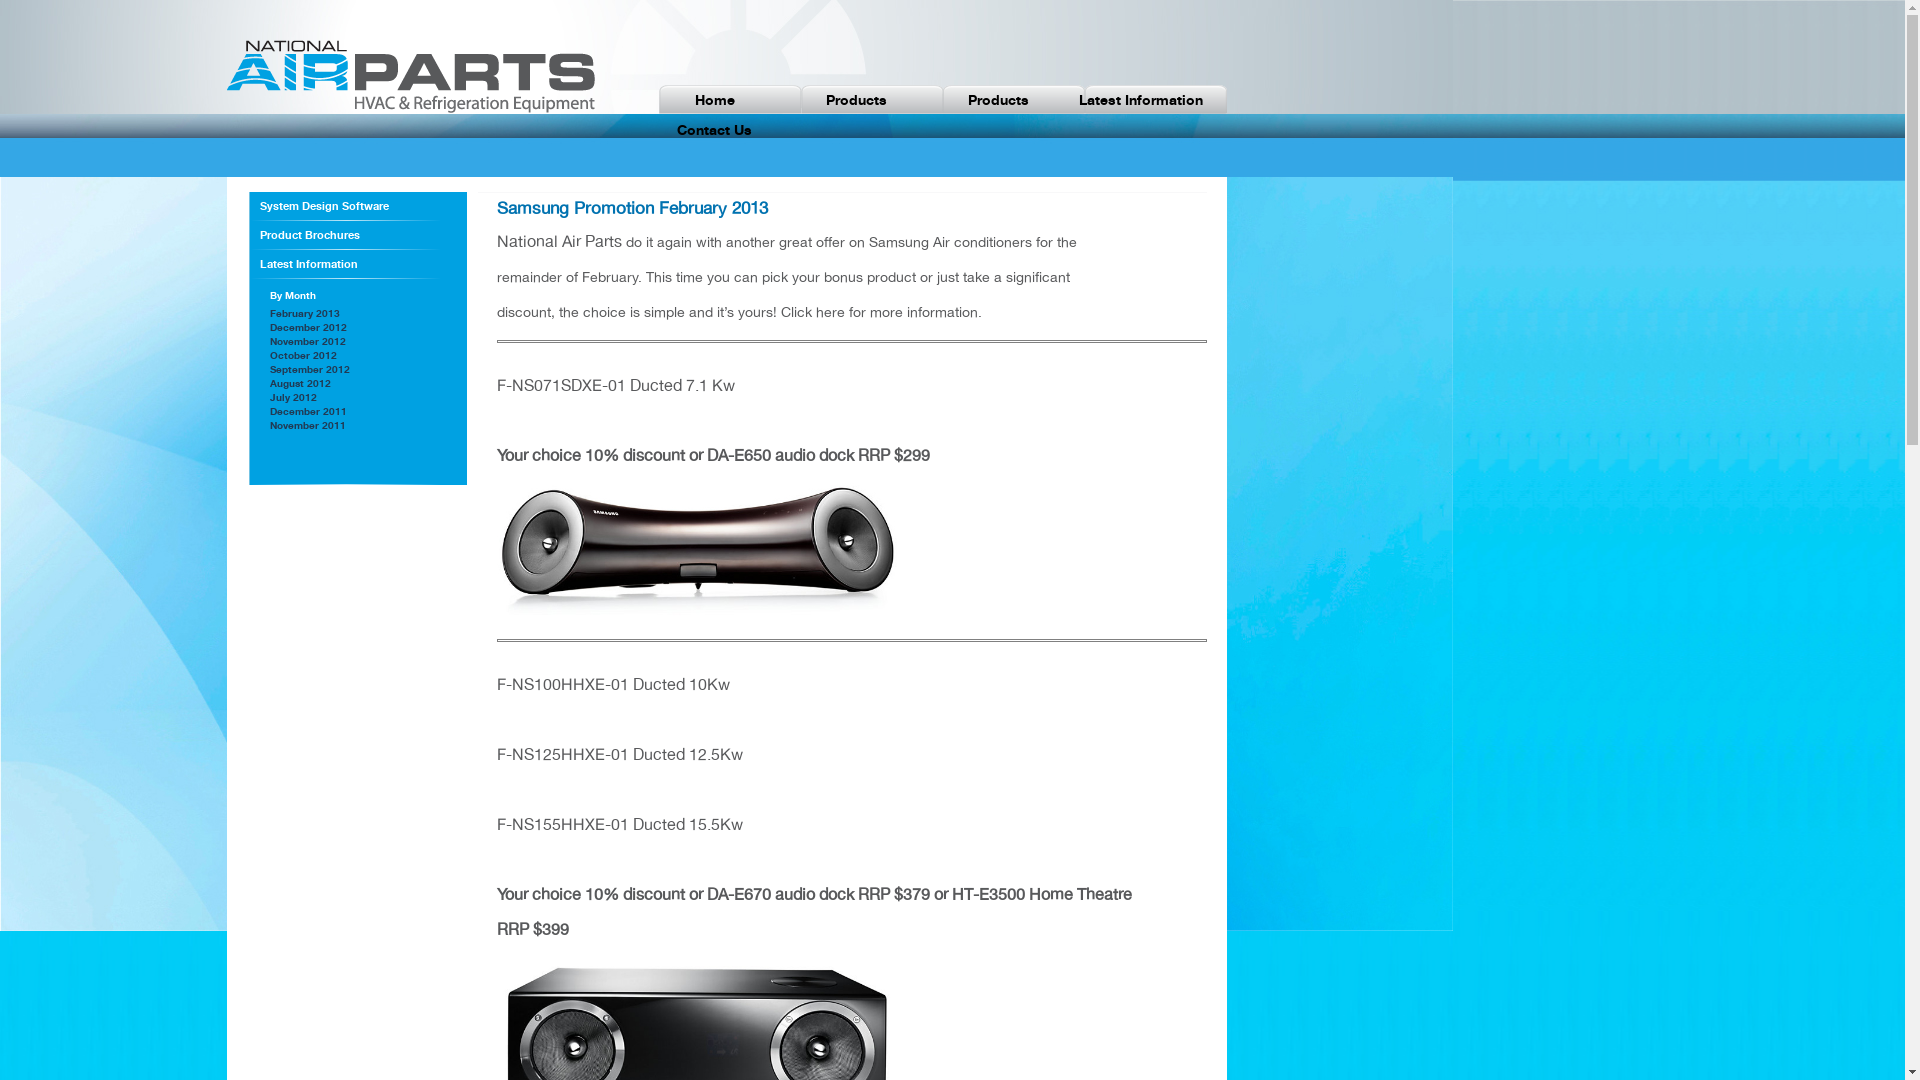  Describe the element at coordinates (857, 100) in the screenshot. I see `Products` at that location.